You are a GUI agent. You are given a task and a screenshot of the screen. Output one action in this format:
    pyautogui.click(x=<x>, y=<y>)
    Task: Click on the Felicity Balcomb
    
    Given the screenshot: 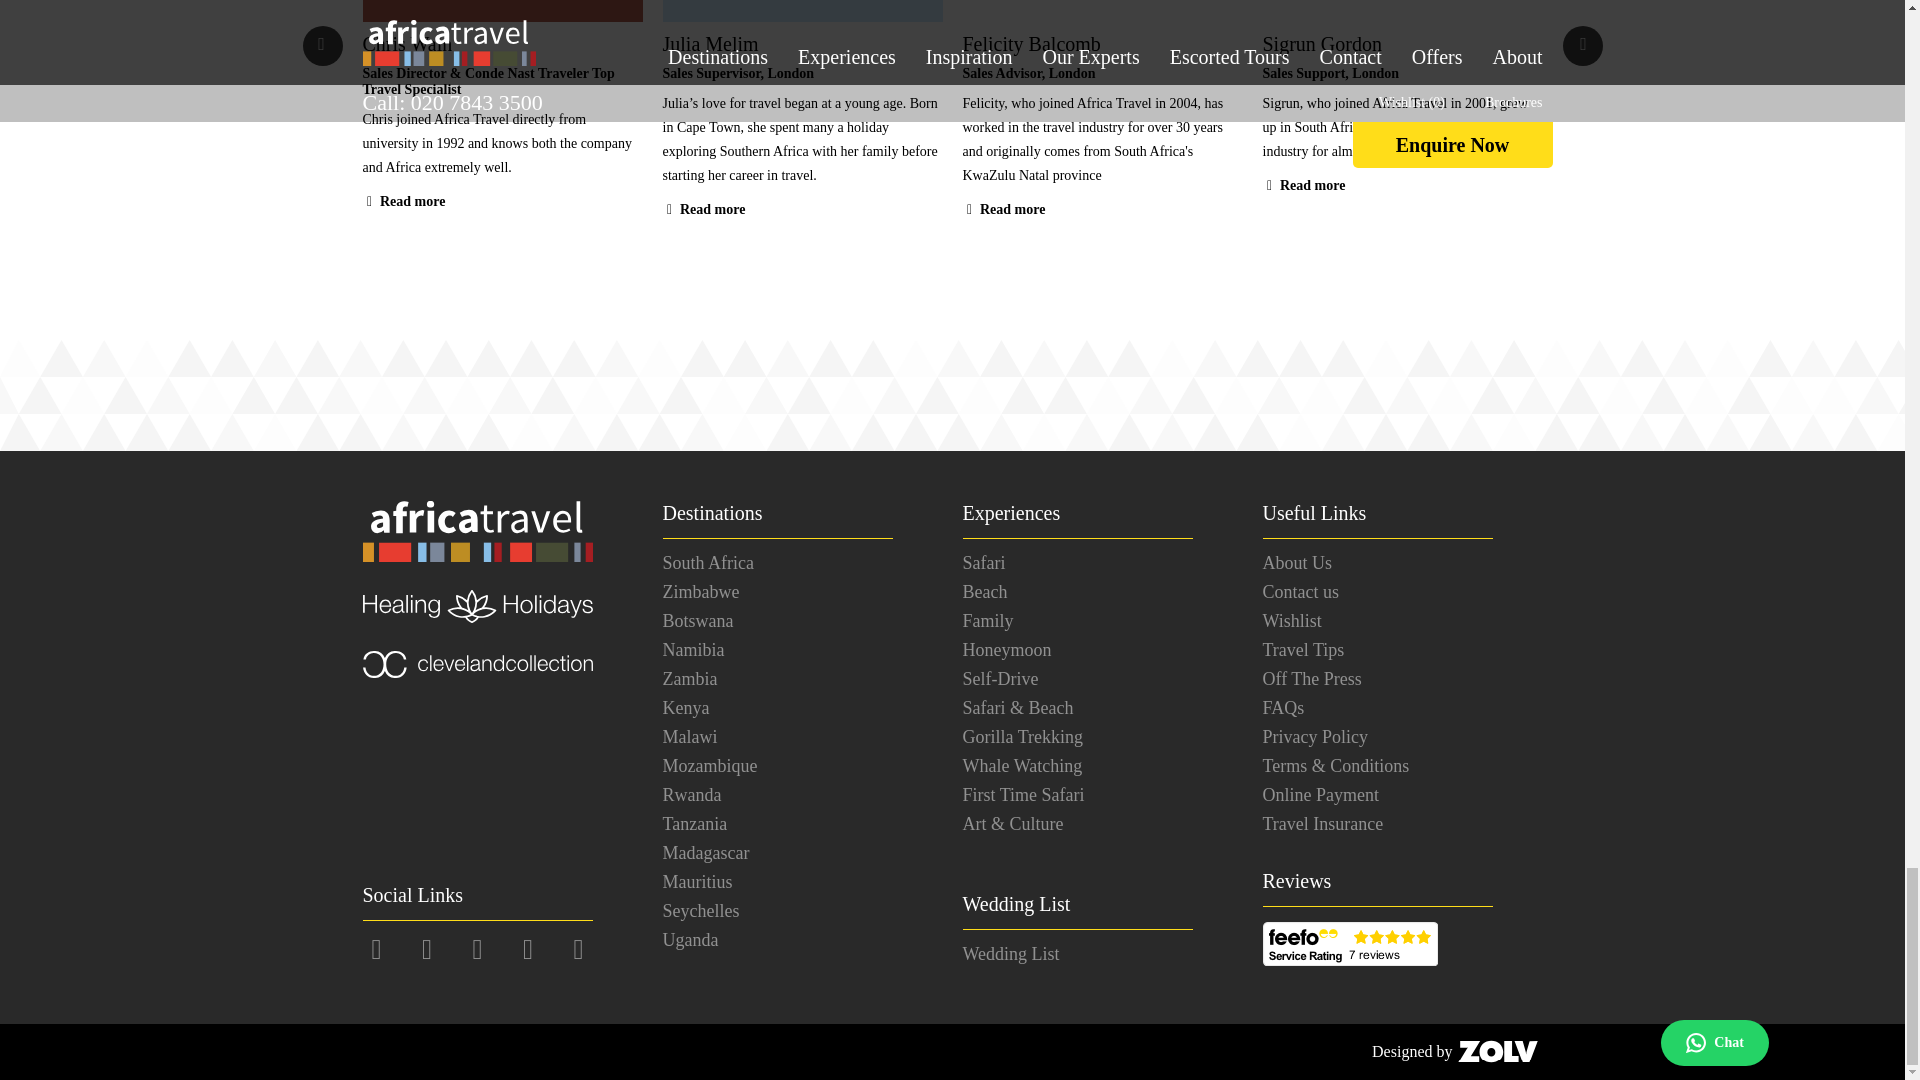 What is the action you would take?
    pyautogui.click(x=1102, y=44)
    